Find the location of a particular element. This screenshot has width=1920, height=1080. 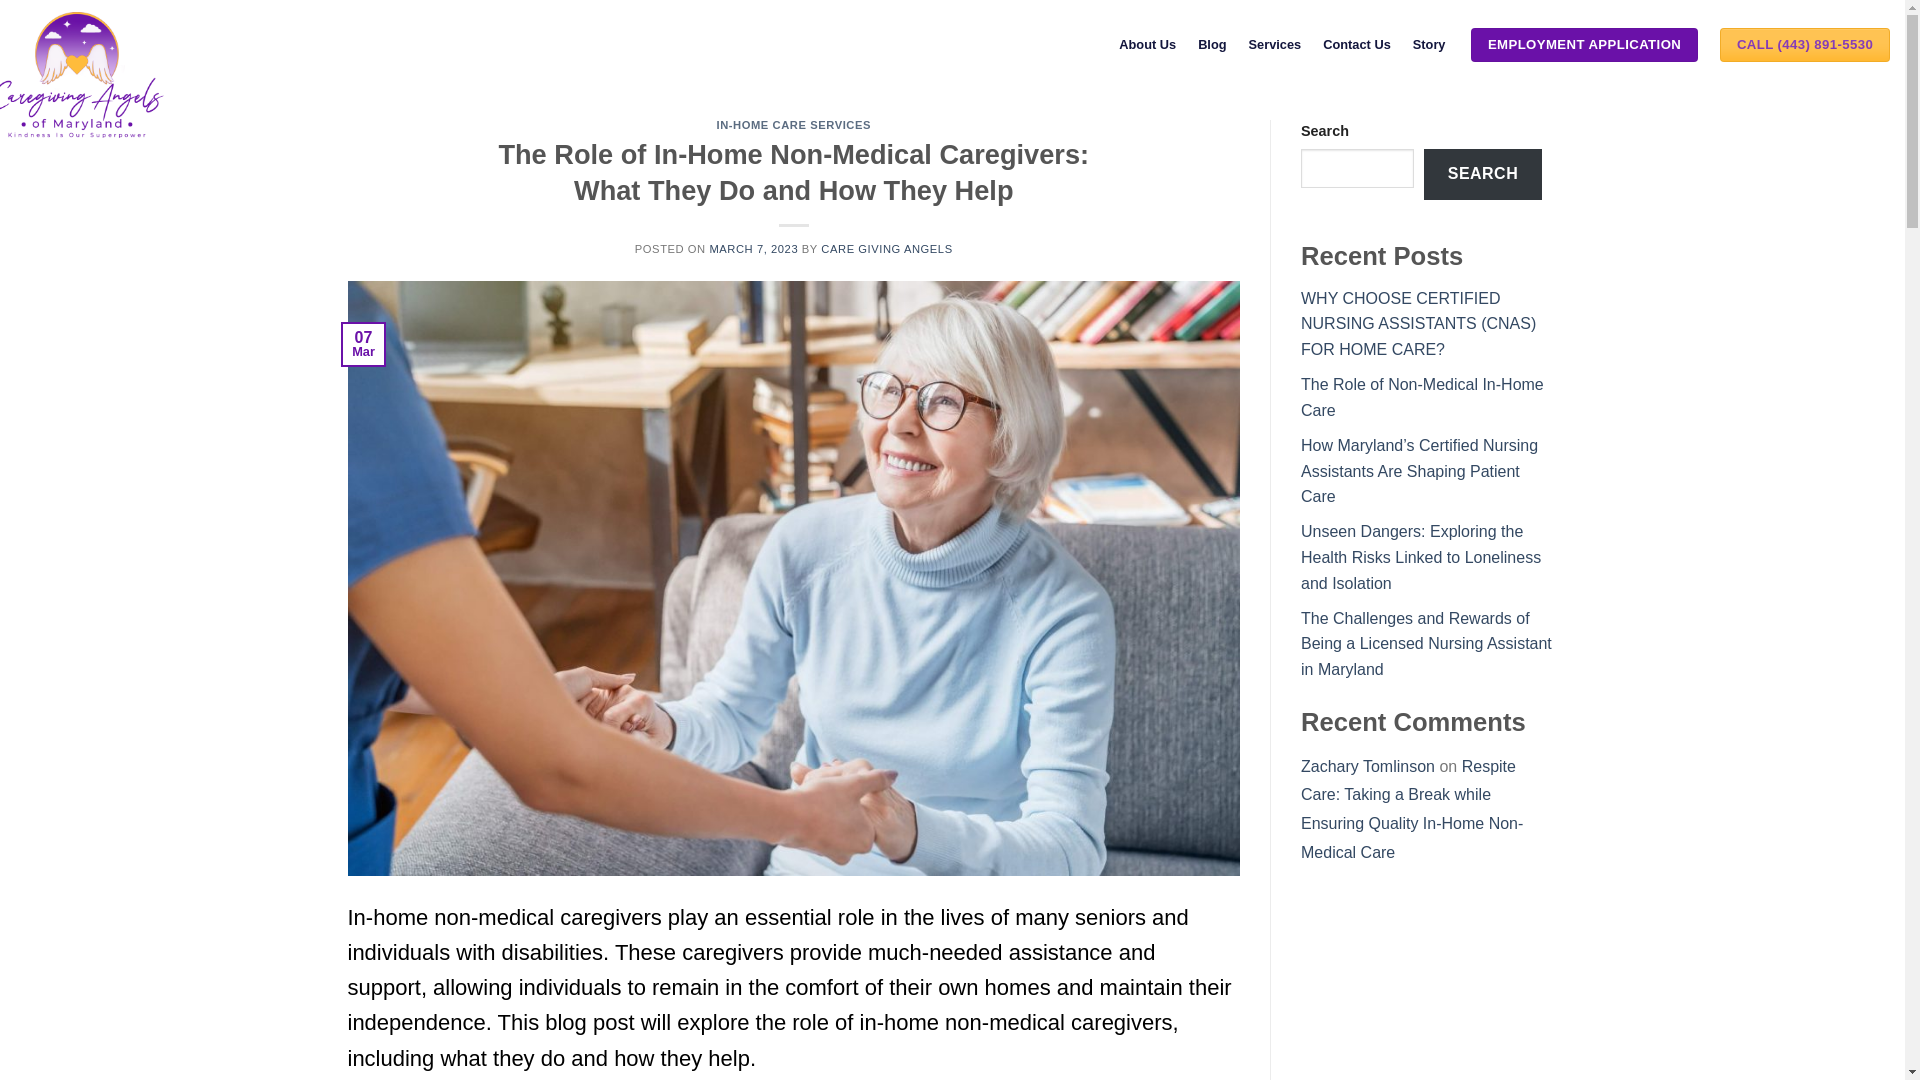

EMPLOYMENT APPLICATION is located at coordinates (1584, 44).